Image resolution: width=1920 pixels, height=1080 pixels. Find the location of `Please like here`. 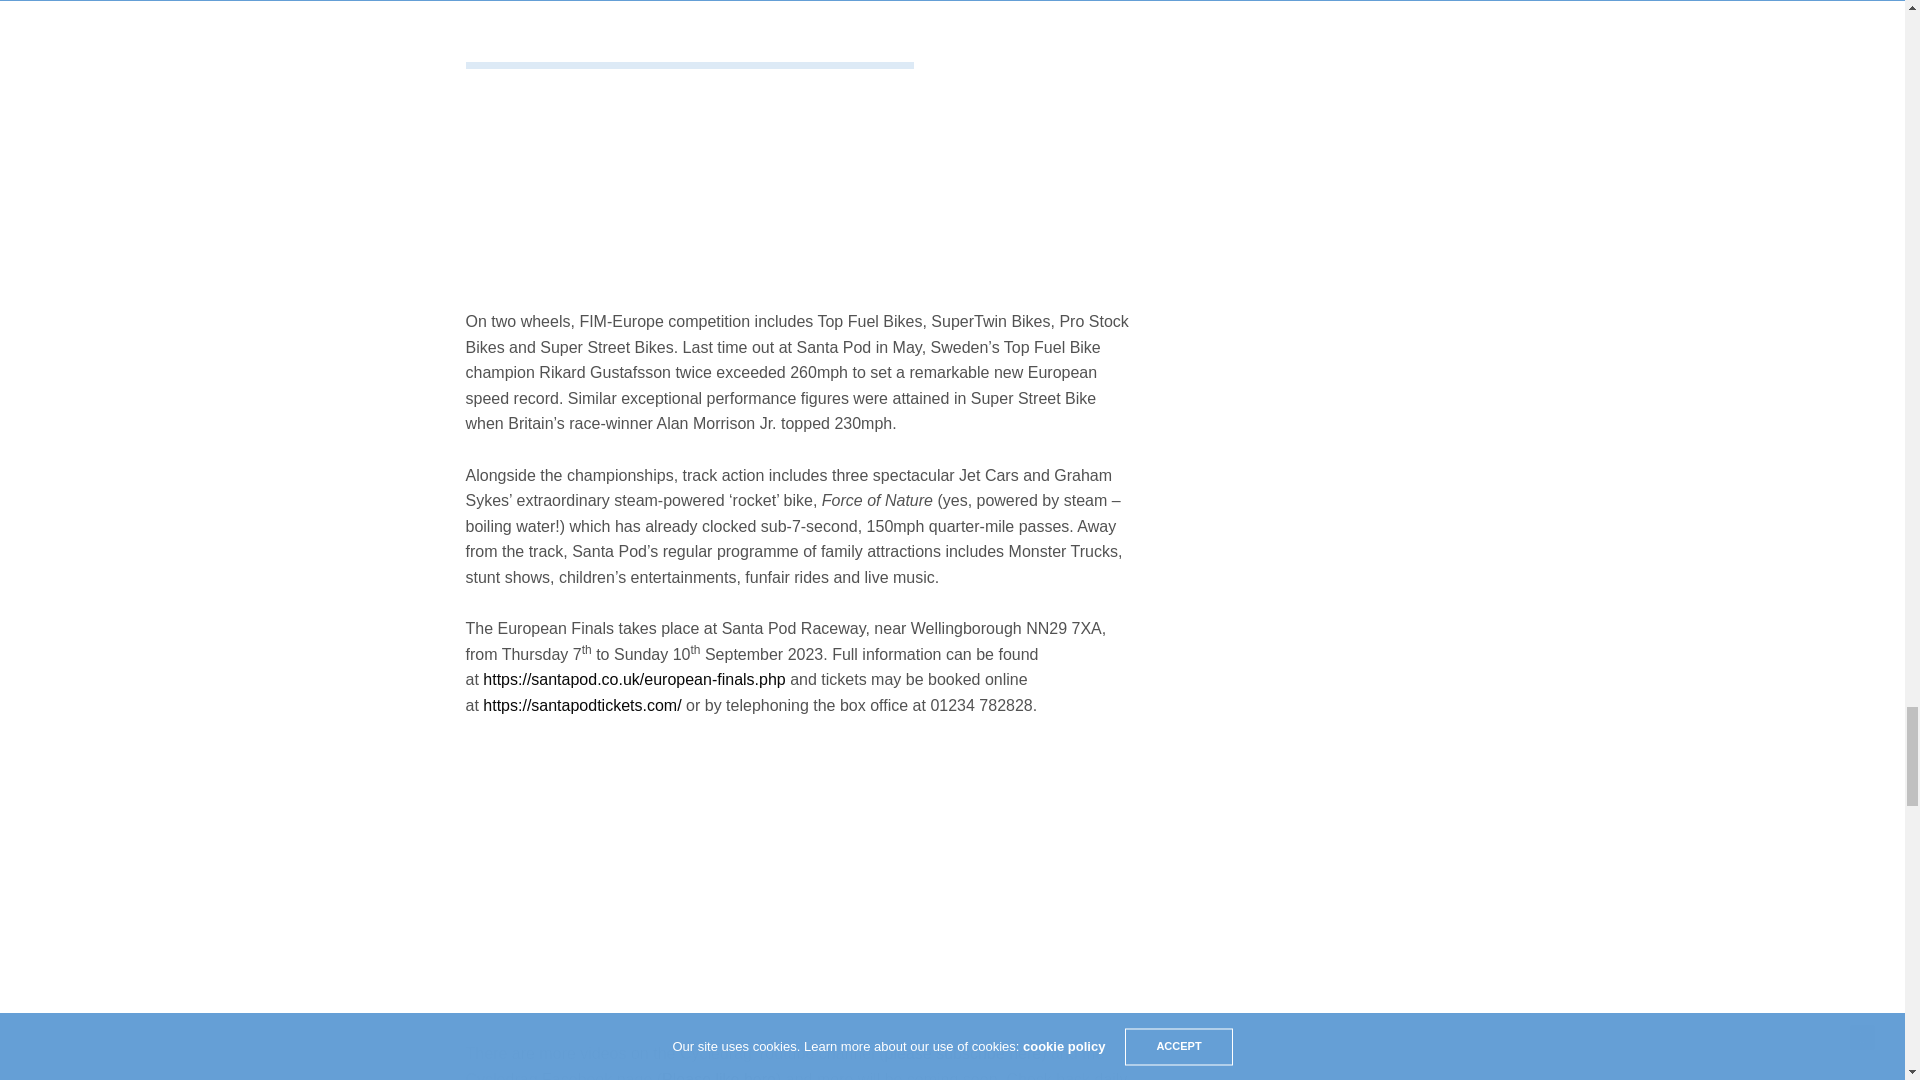

Please like here is located at coordinates (718, 1076).